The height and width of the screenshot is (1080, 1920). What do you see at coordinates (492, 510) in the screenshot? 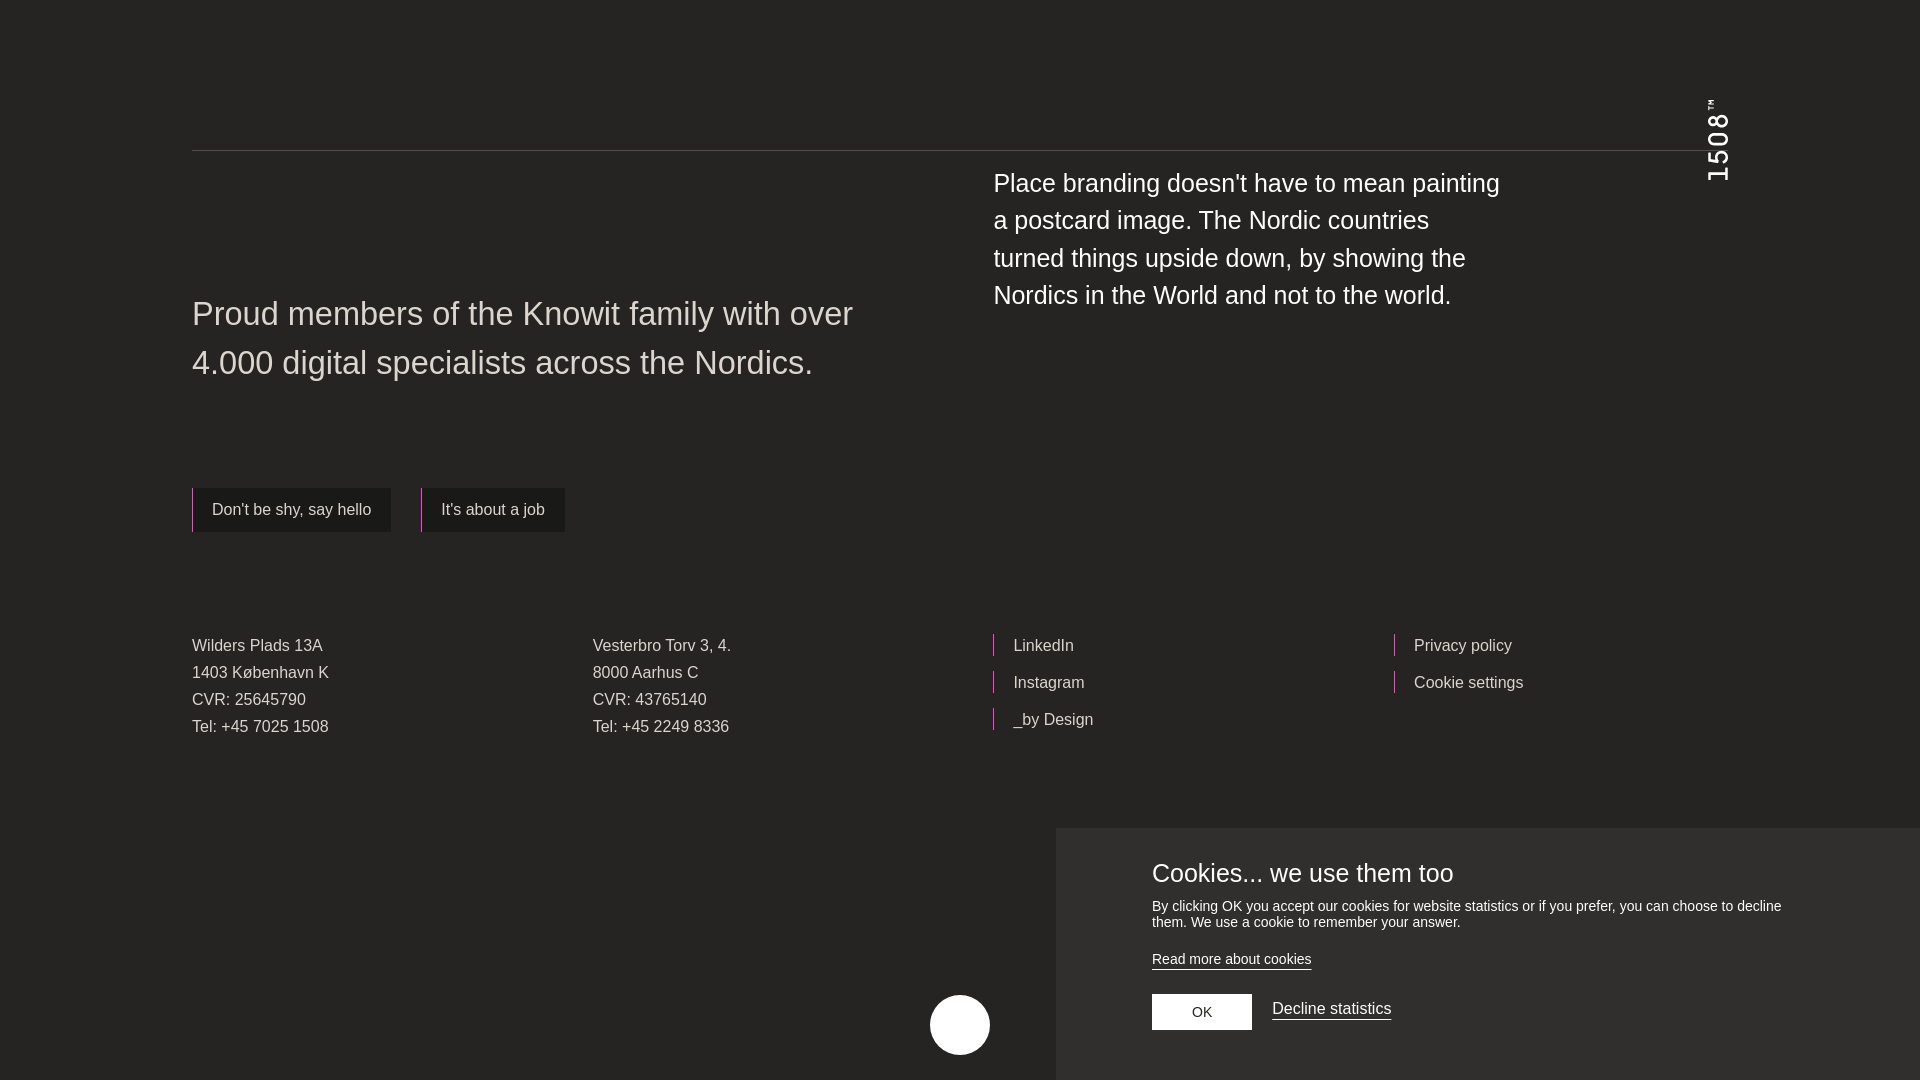
I see `It's about a job` at bounding box center [492, 510].